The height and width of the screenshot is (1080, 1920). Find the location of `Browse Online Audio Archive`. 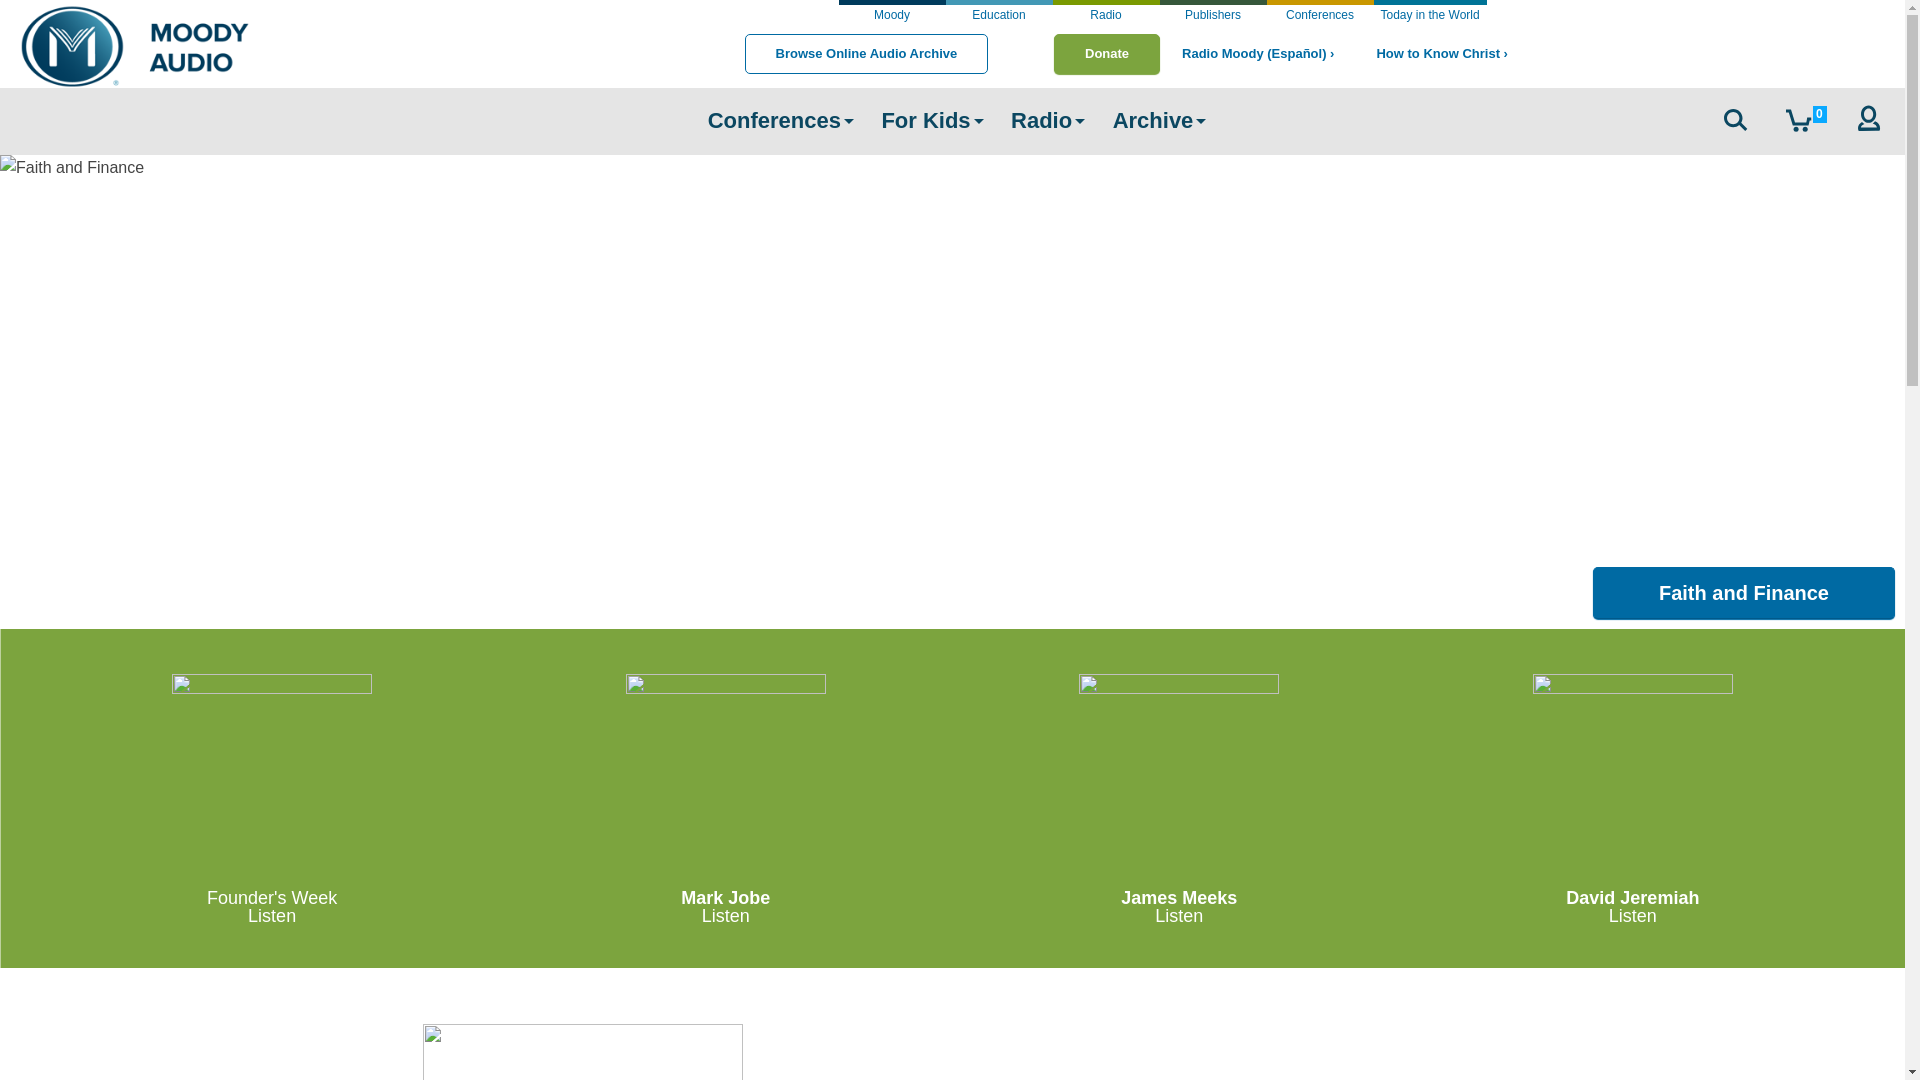

Browse Online Audio Archive is located at coordinates (866, 54).